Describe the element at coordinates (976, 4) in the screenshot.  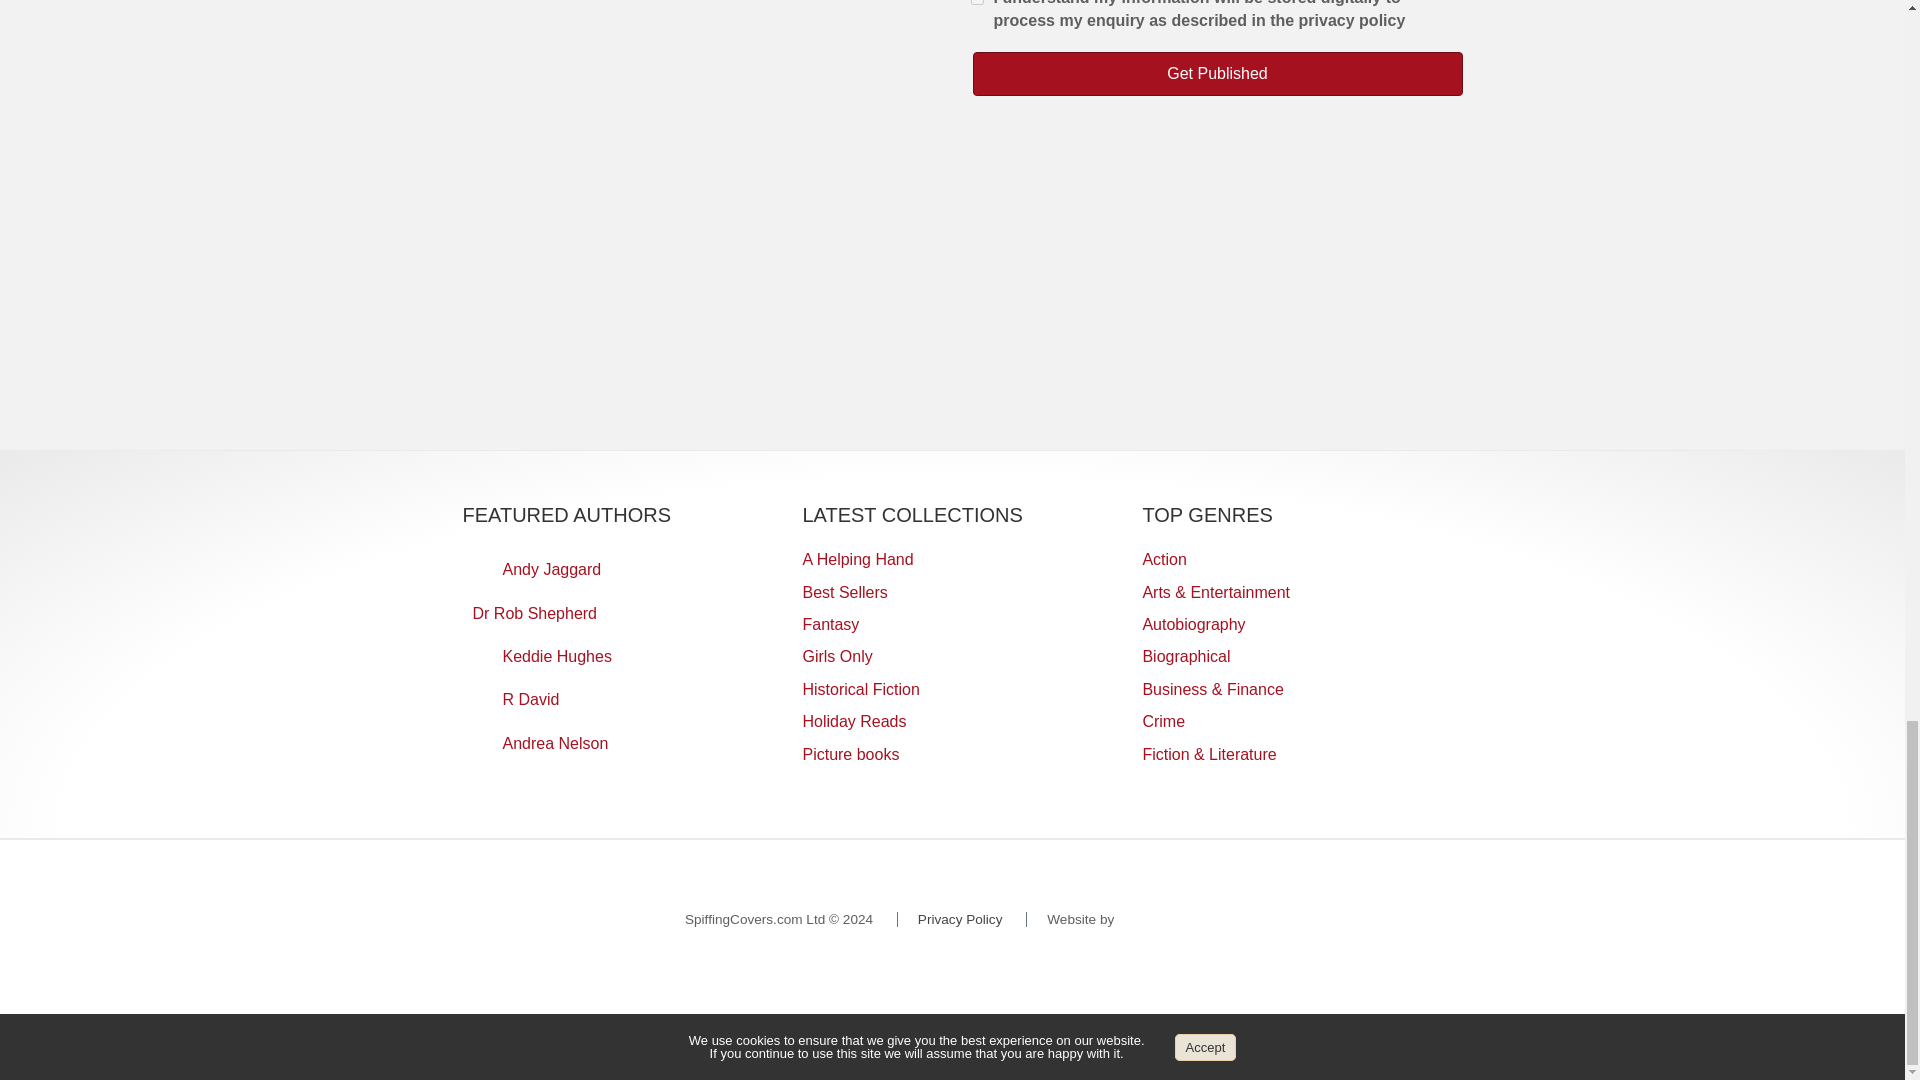
I see `1` at that location.